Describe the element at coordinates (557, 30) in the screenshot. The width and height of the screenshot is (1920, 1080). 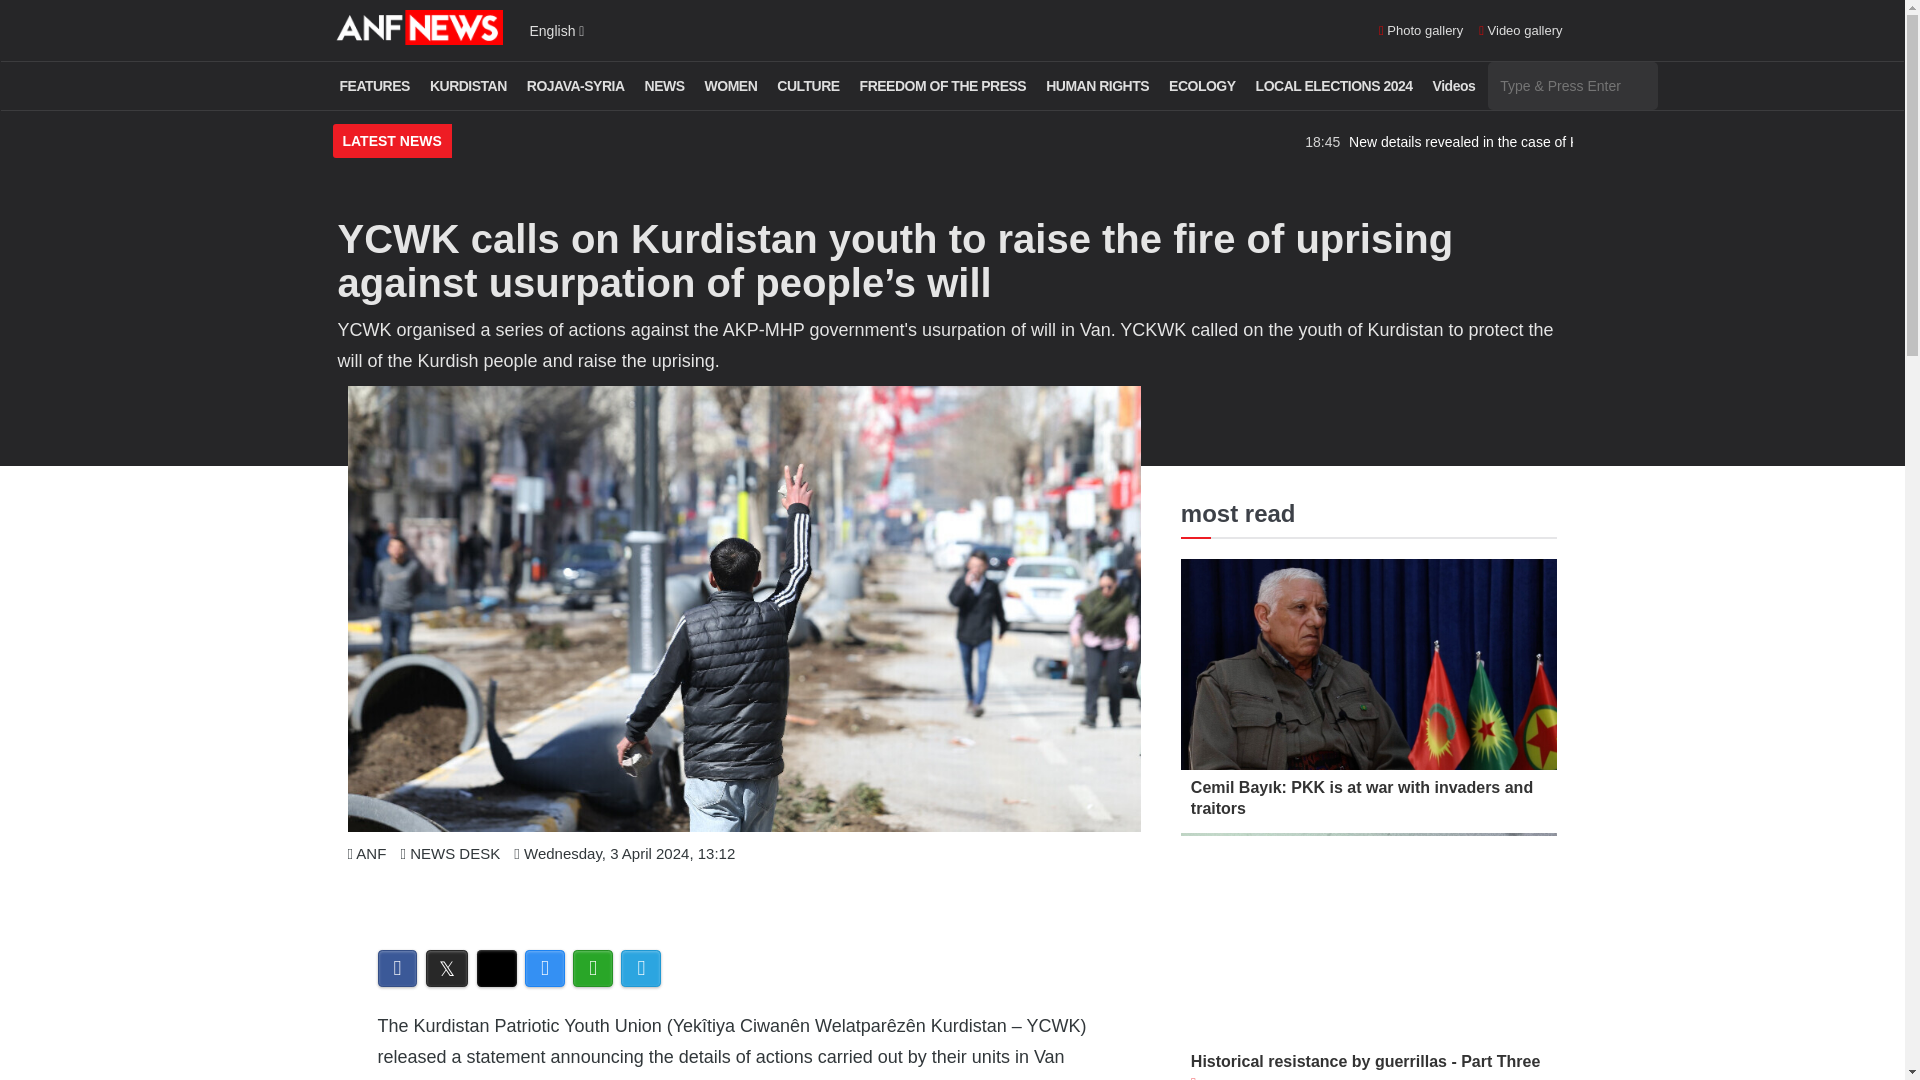
I see `English` at that location.